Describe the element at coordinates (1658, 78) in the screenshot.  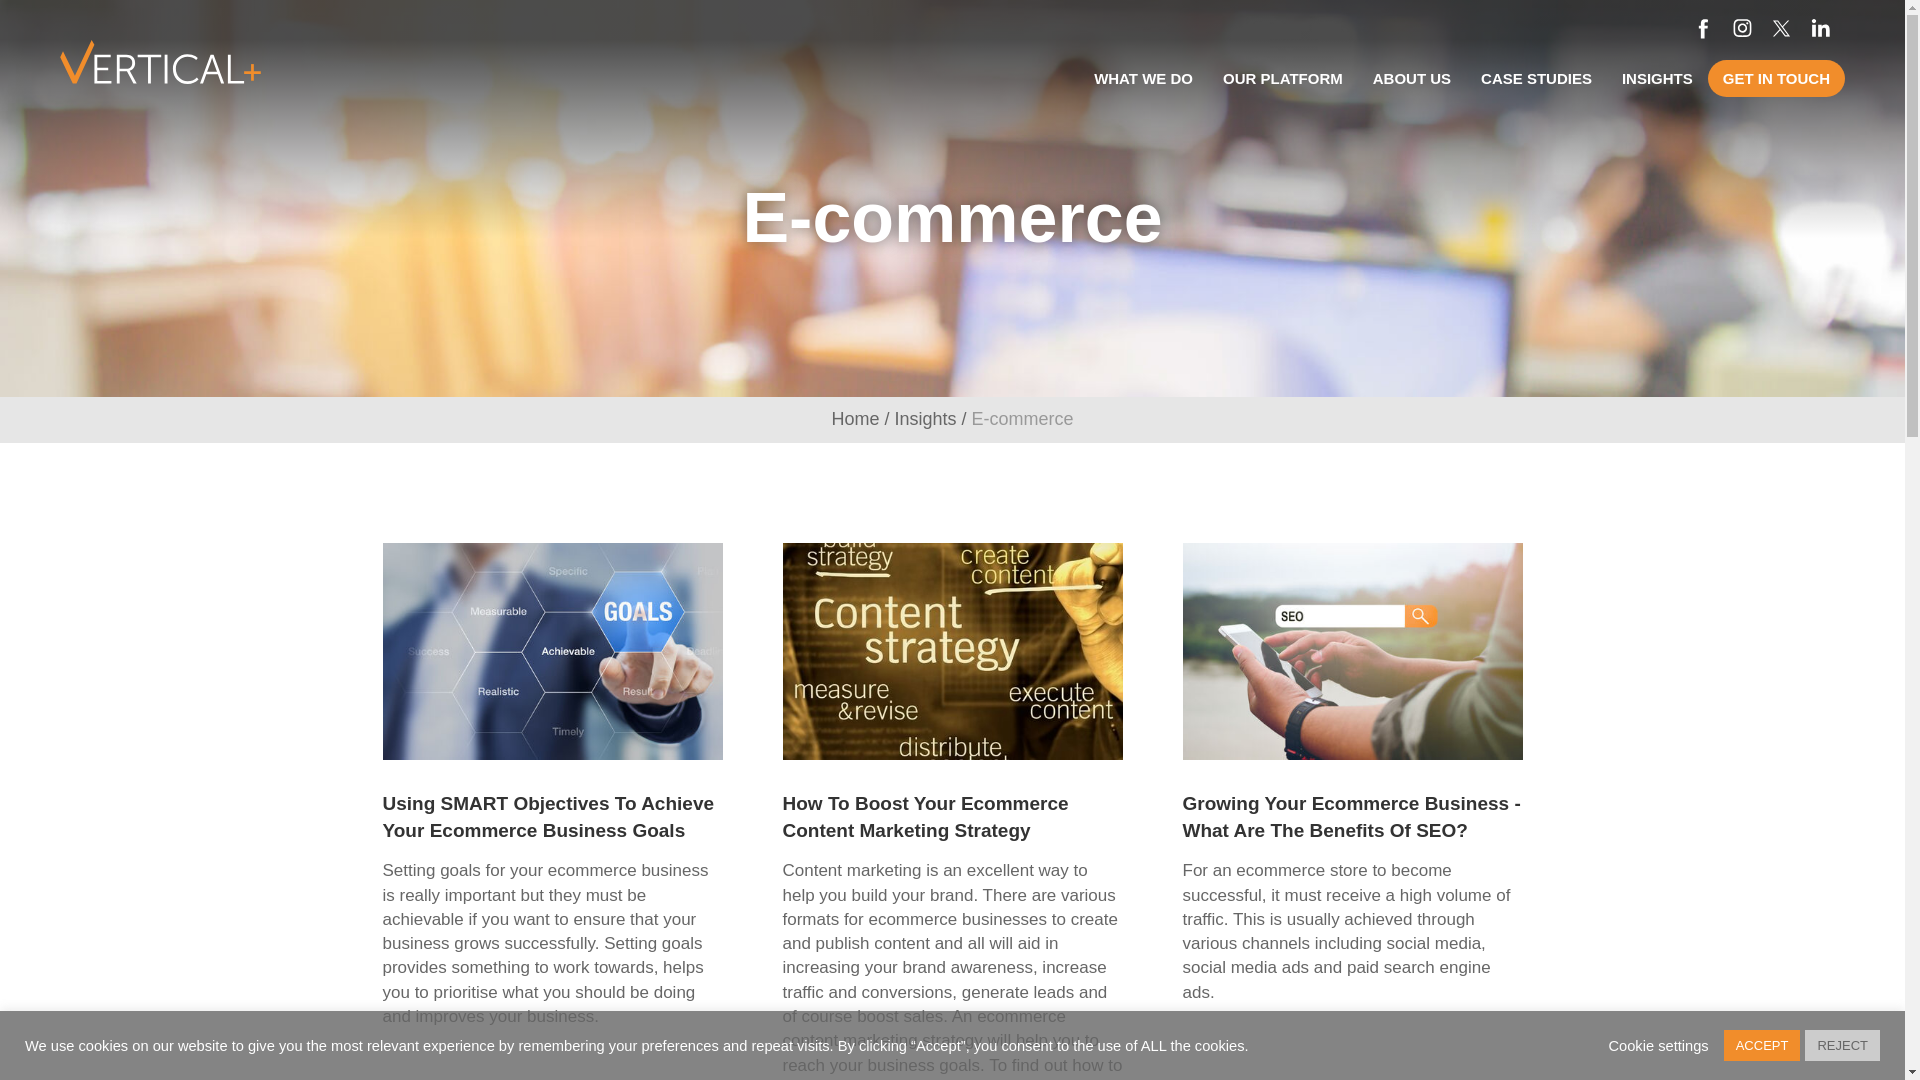
I see `INSIGHTS` at that location.